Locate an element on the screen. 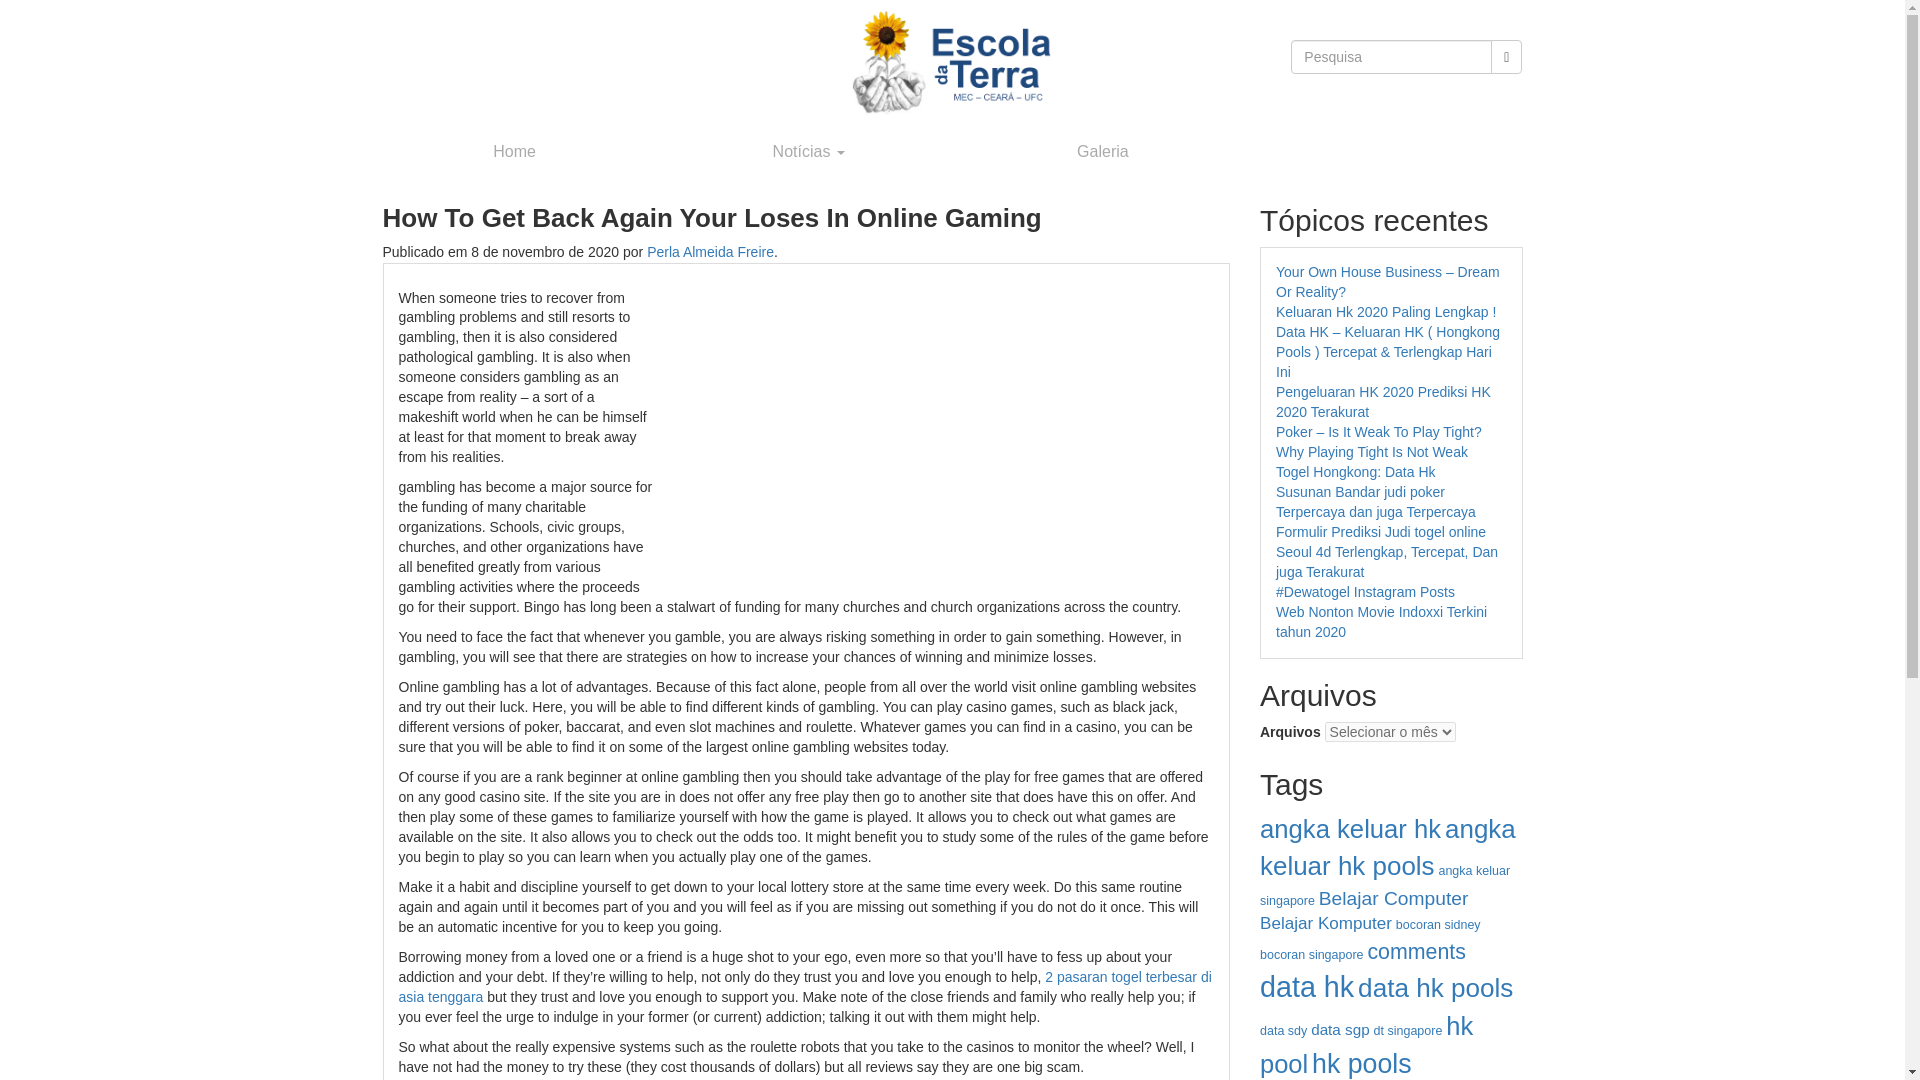  2 pasaran togel terbesar di asia tenggara is located at coordinates (804, 986).